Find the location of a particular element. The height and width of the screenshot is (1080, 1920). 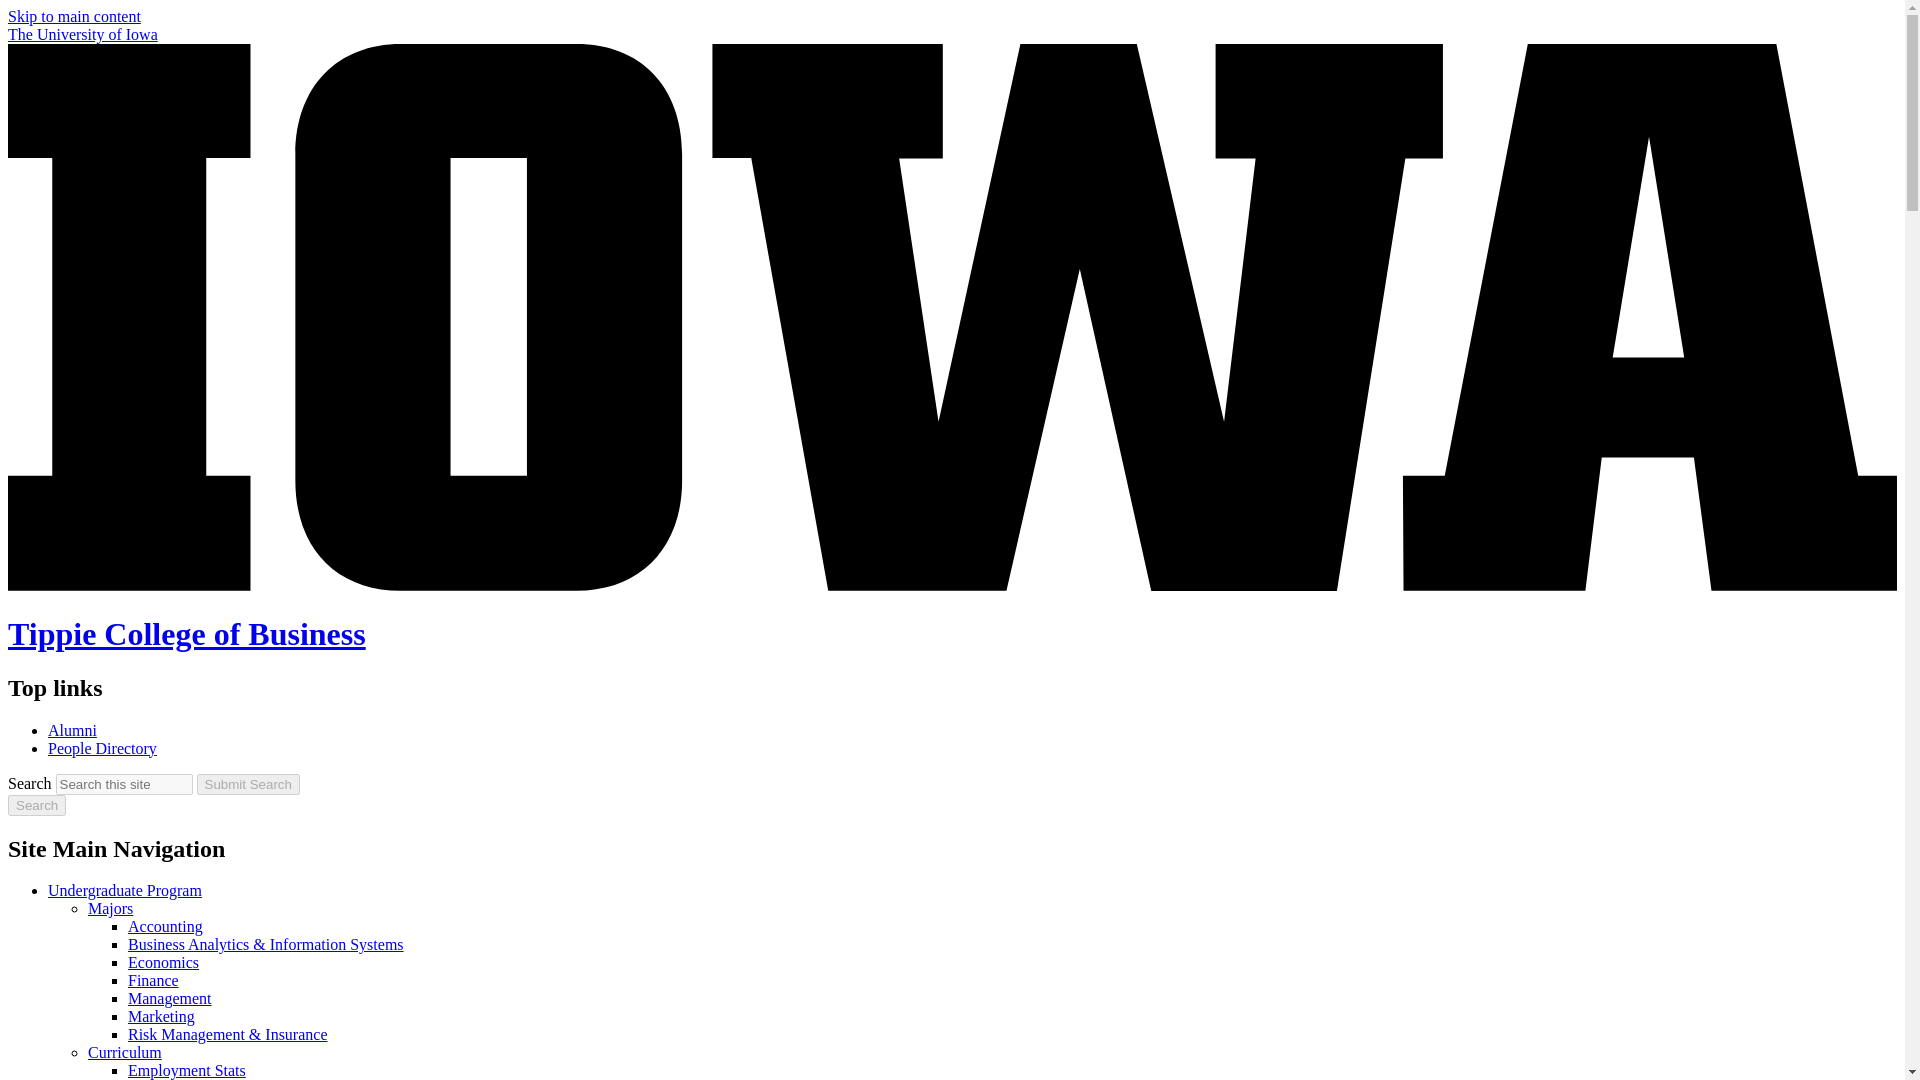

Finance is located at coordinates (153, 980).